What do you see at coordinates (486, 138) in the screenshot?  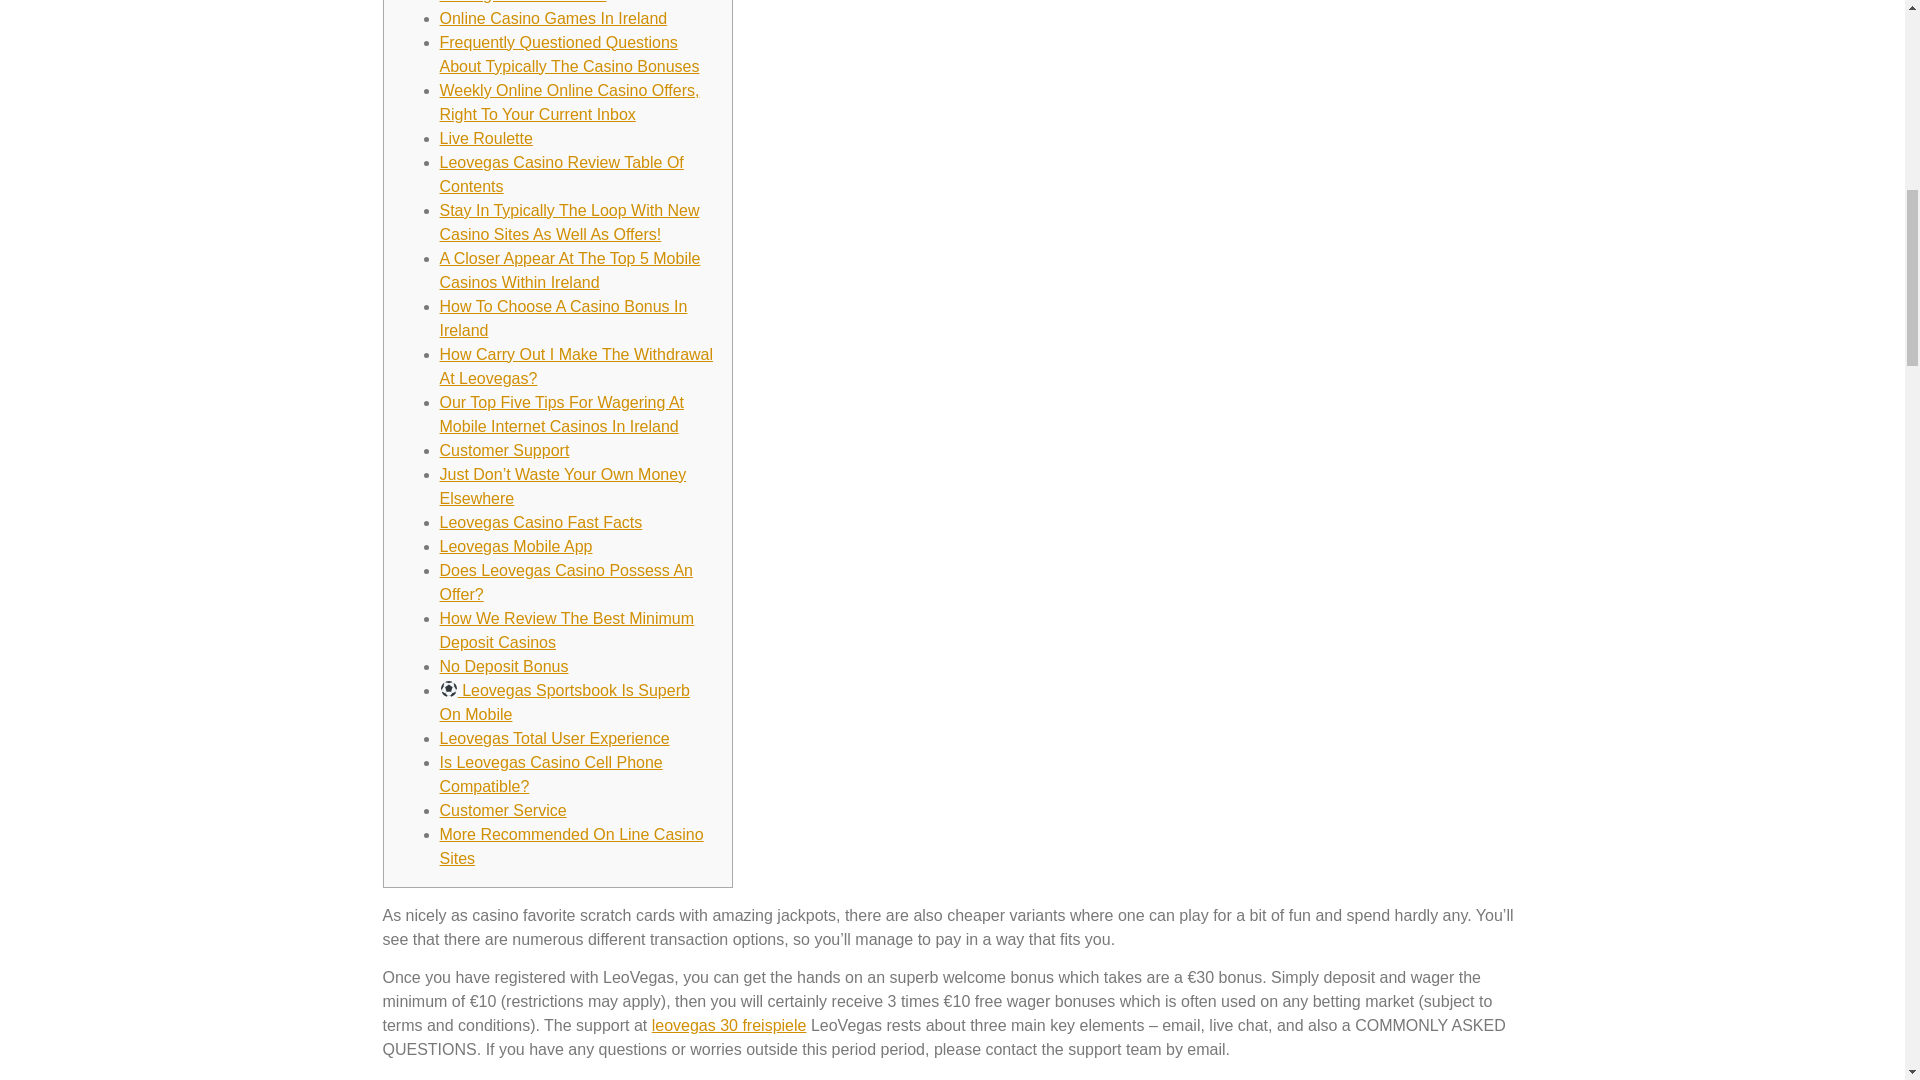 I see `Live Roulette` at bounding box center [486, 138].